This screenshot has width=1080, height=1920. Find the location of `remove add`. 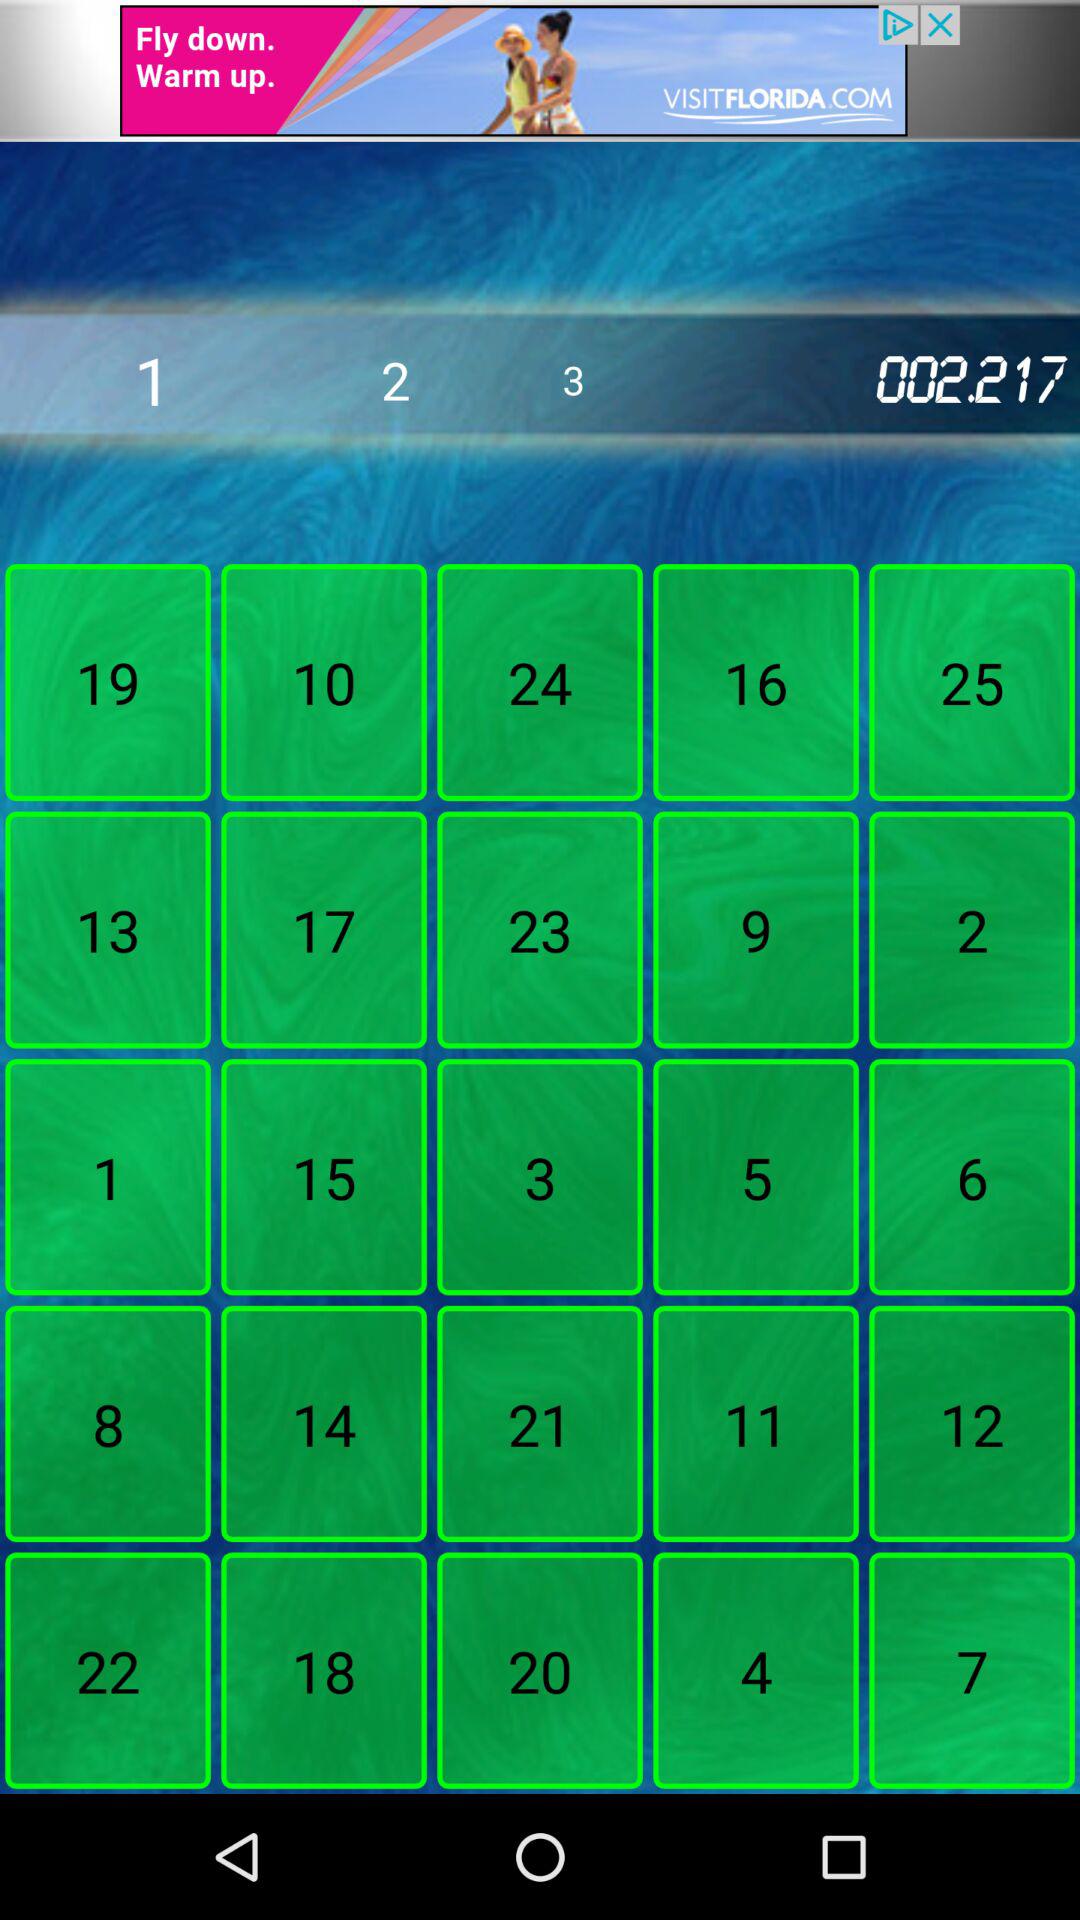

remove add is located at coordinates (540, 70).